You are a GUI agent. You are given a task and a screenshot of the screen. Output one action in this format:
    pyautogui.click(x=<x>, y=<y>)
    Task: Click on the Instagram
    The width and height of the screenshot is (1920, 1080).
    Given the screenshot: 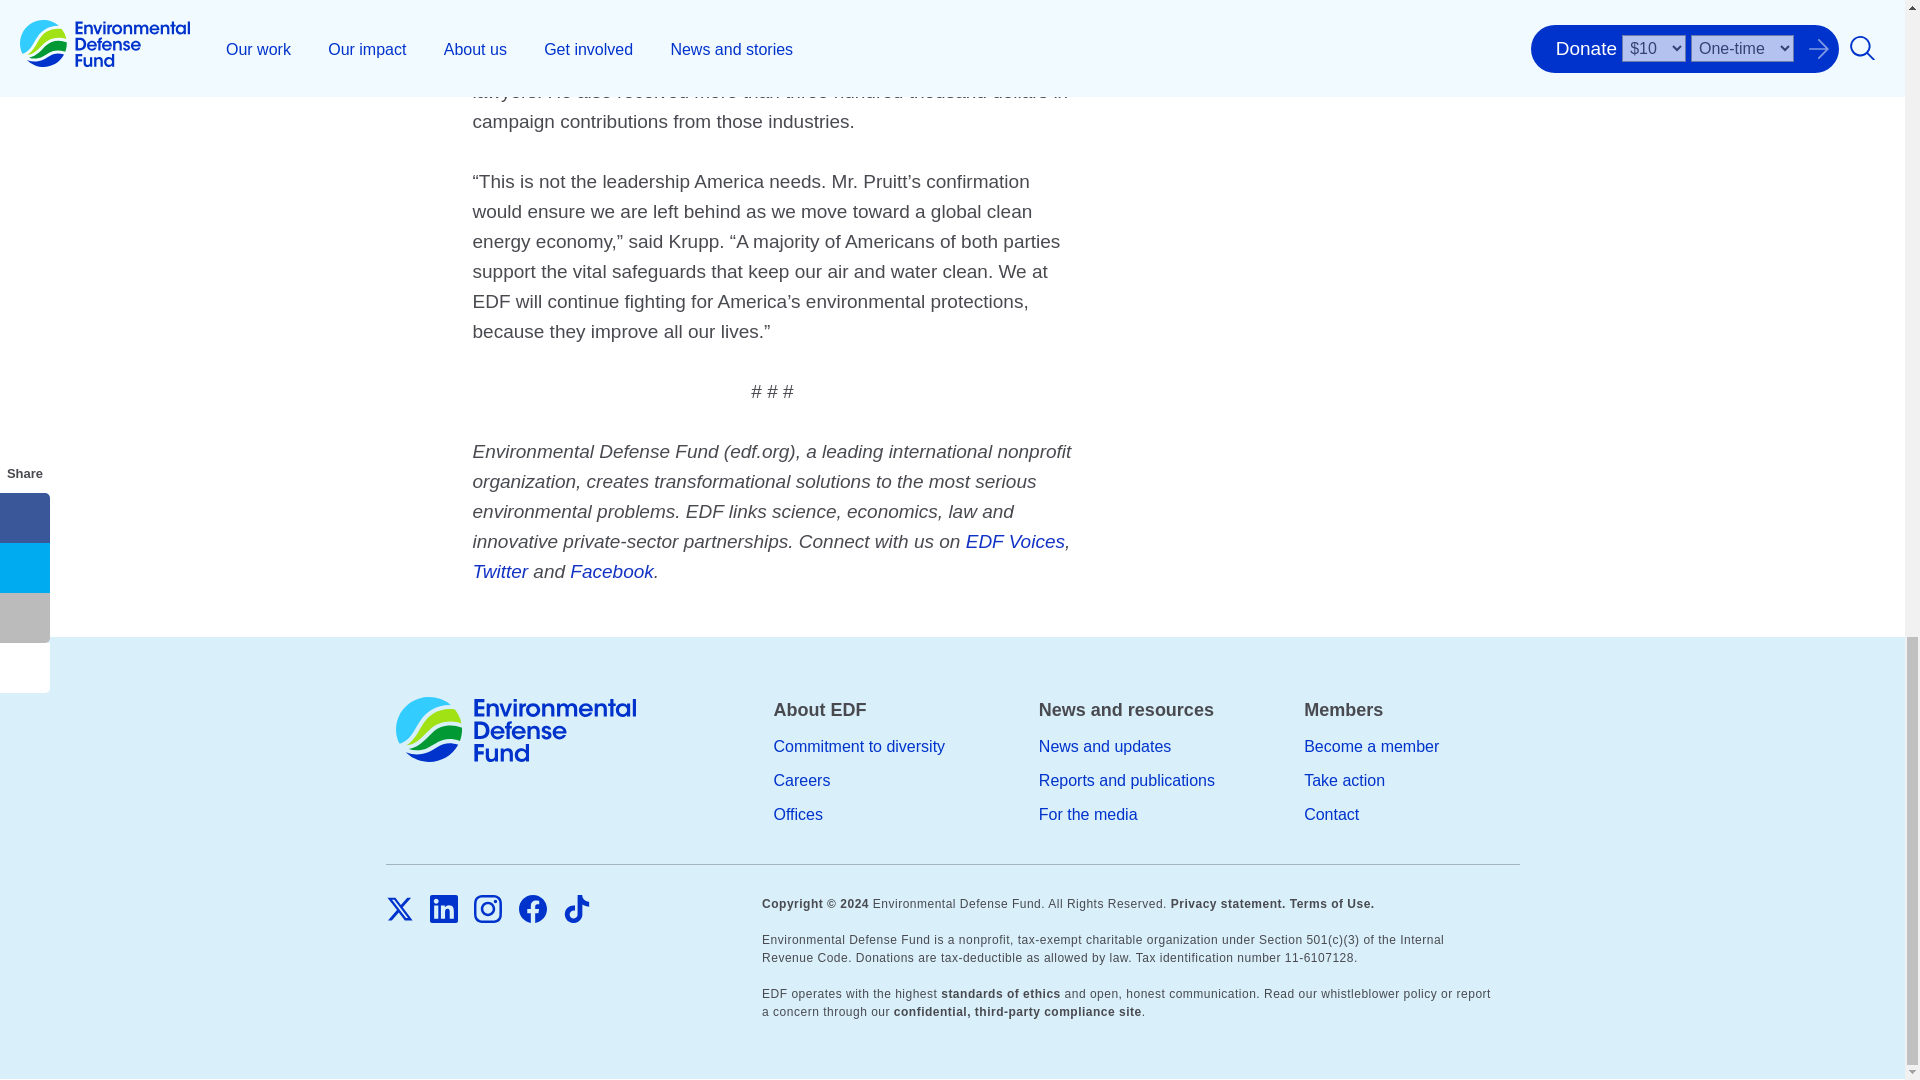 What is the action you would take?
    pyautogui.click(x=488, y=909)
    